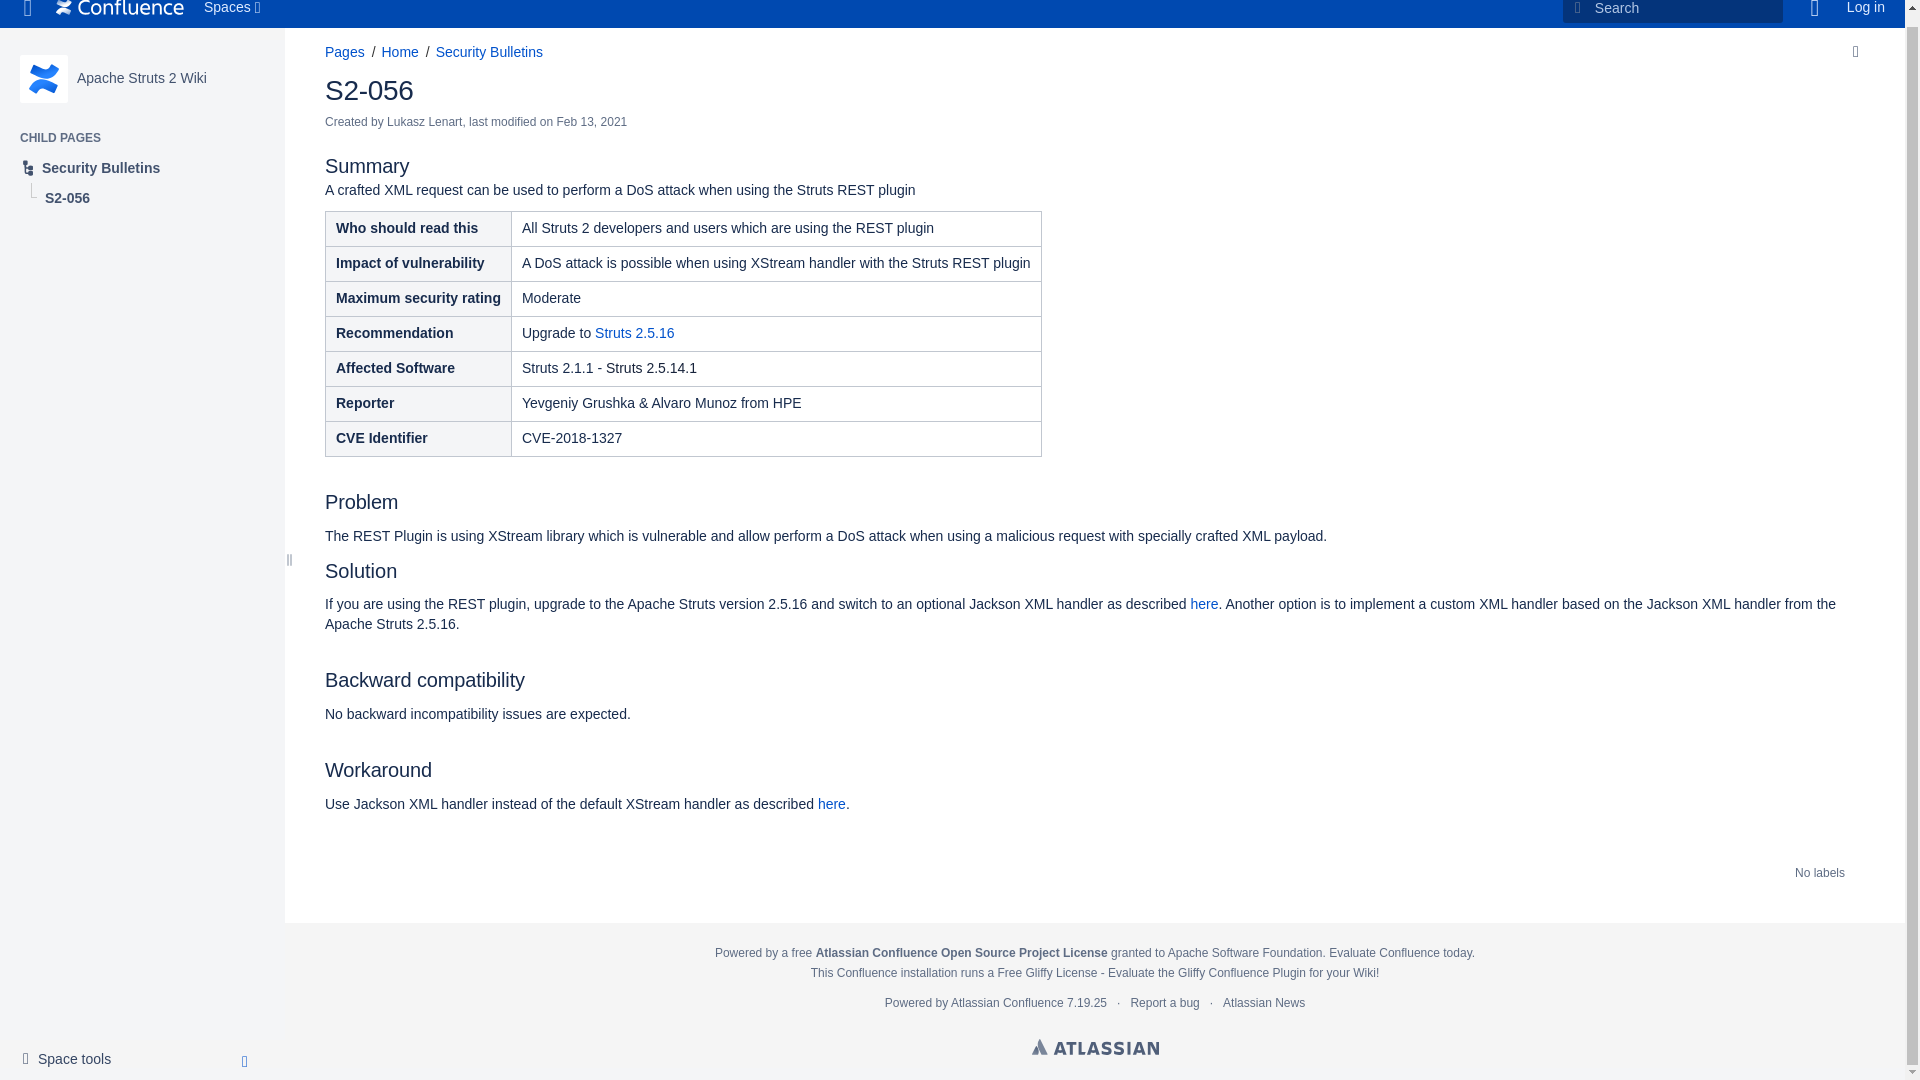 This screenshot has height=1080, width=1920. I want to click on Apache Struts 2 Wiki, so click(1815, 14).